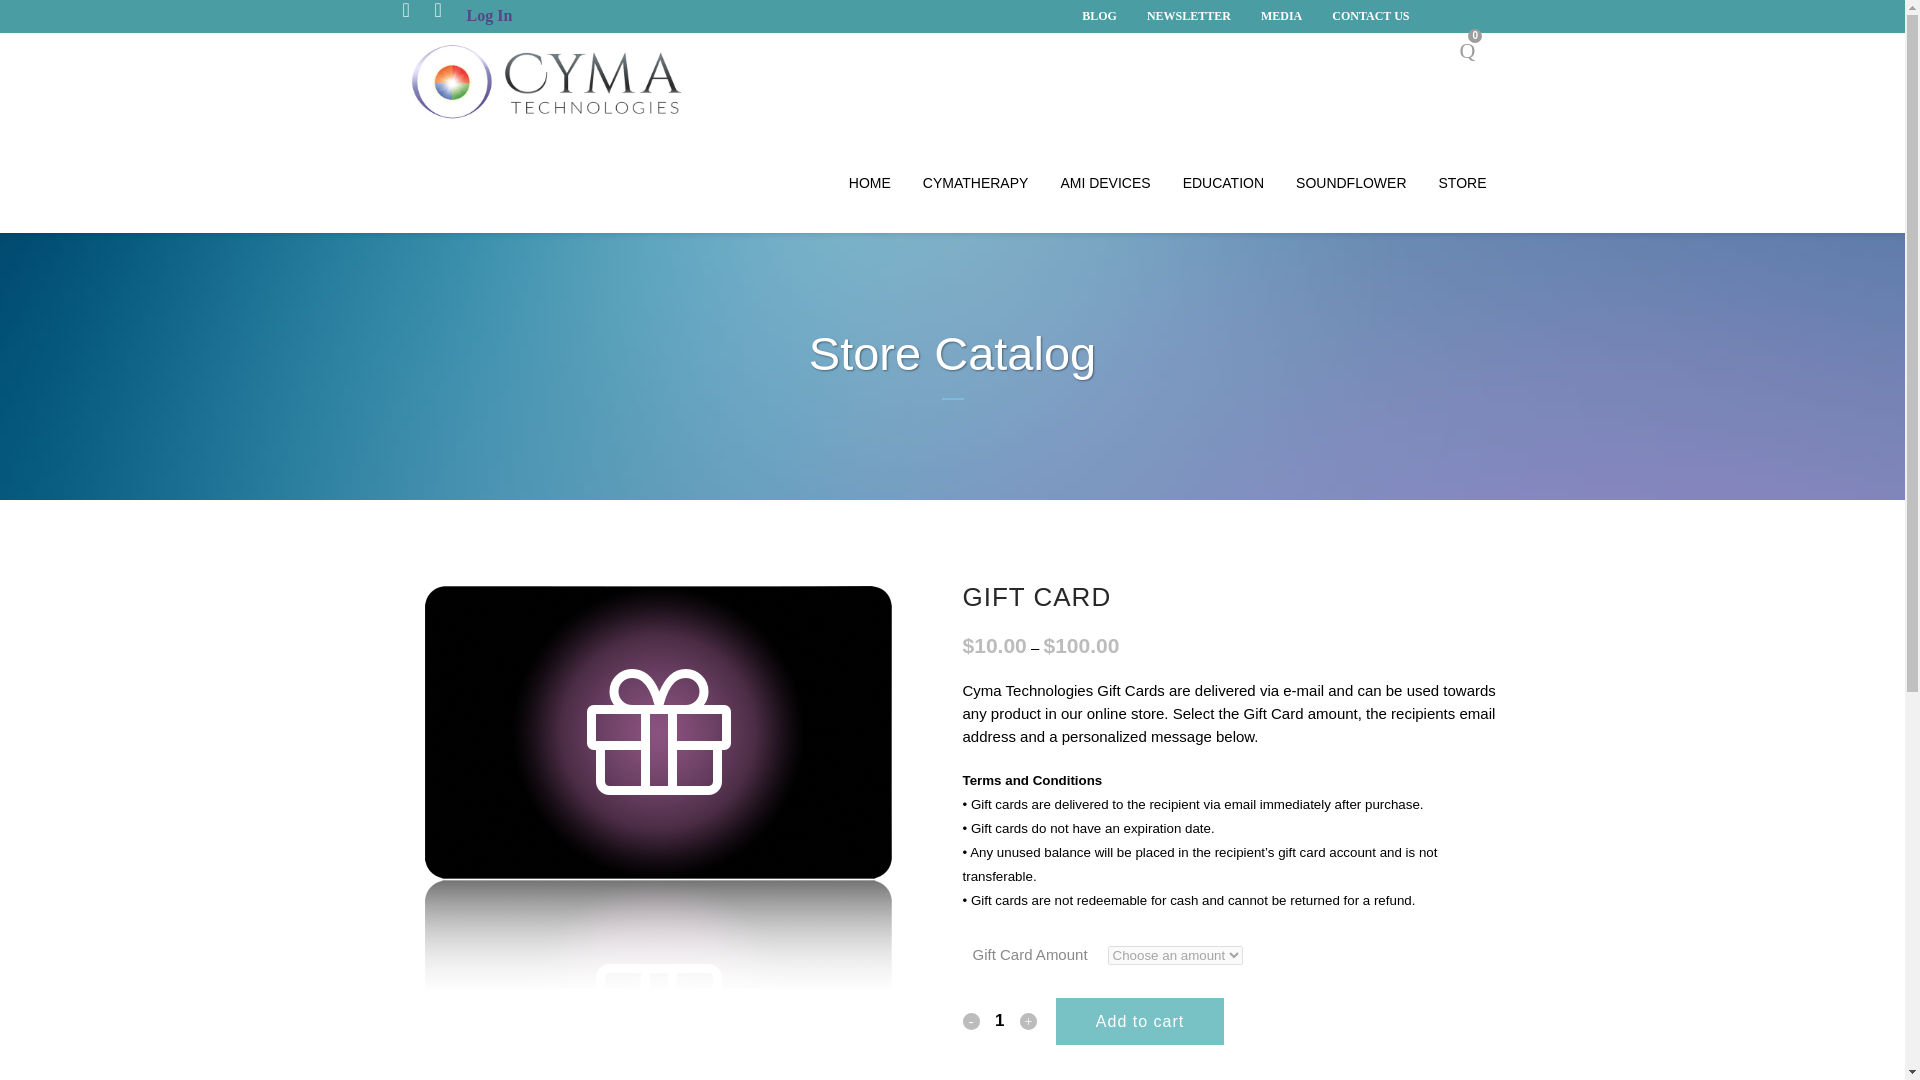  Describe the element at coordinates (1363, 16) in the screenshot. I see `CONTACT US` at that location.